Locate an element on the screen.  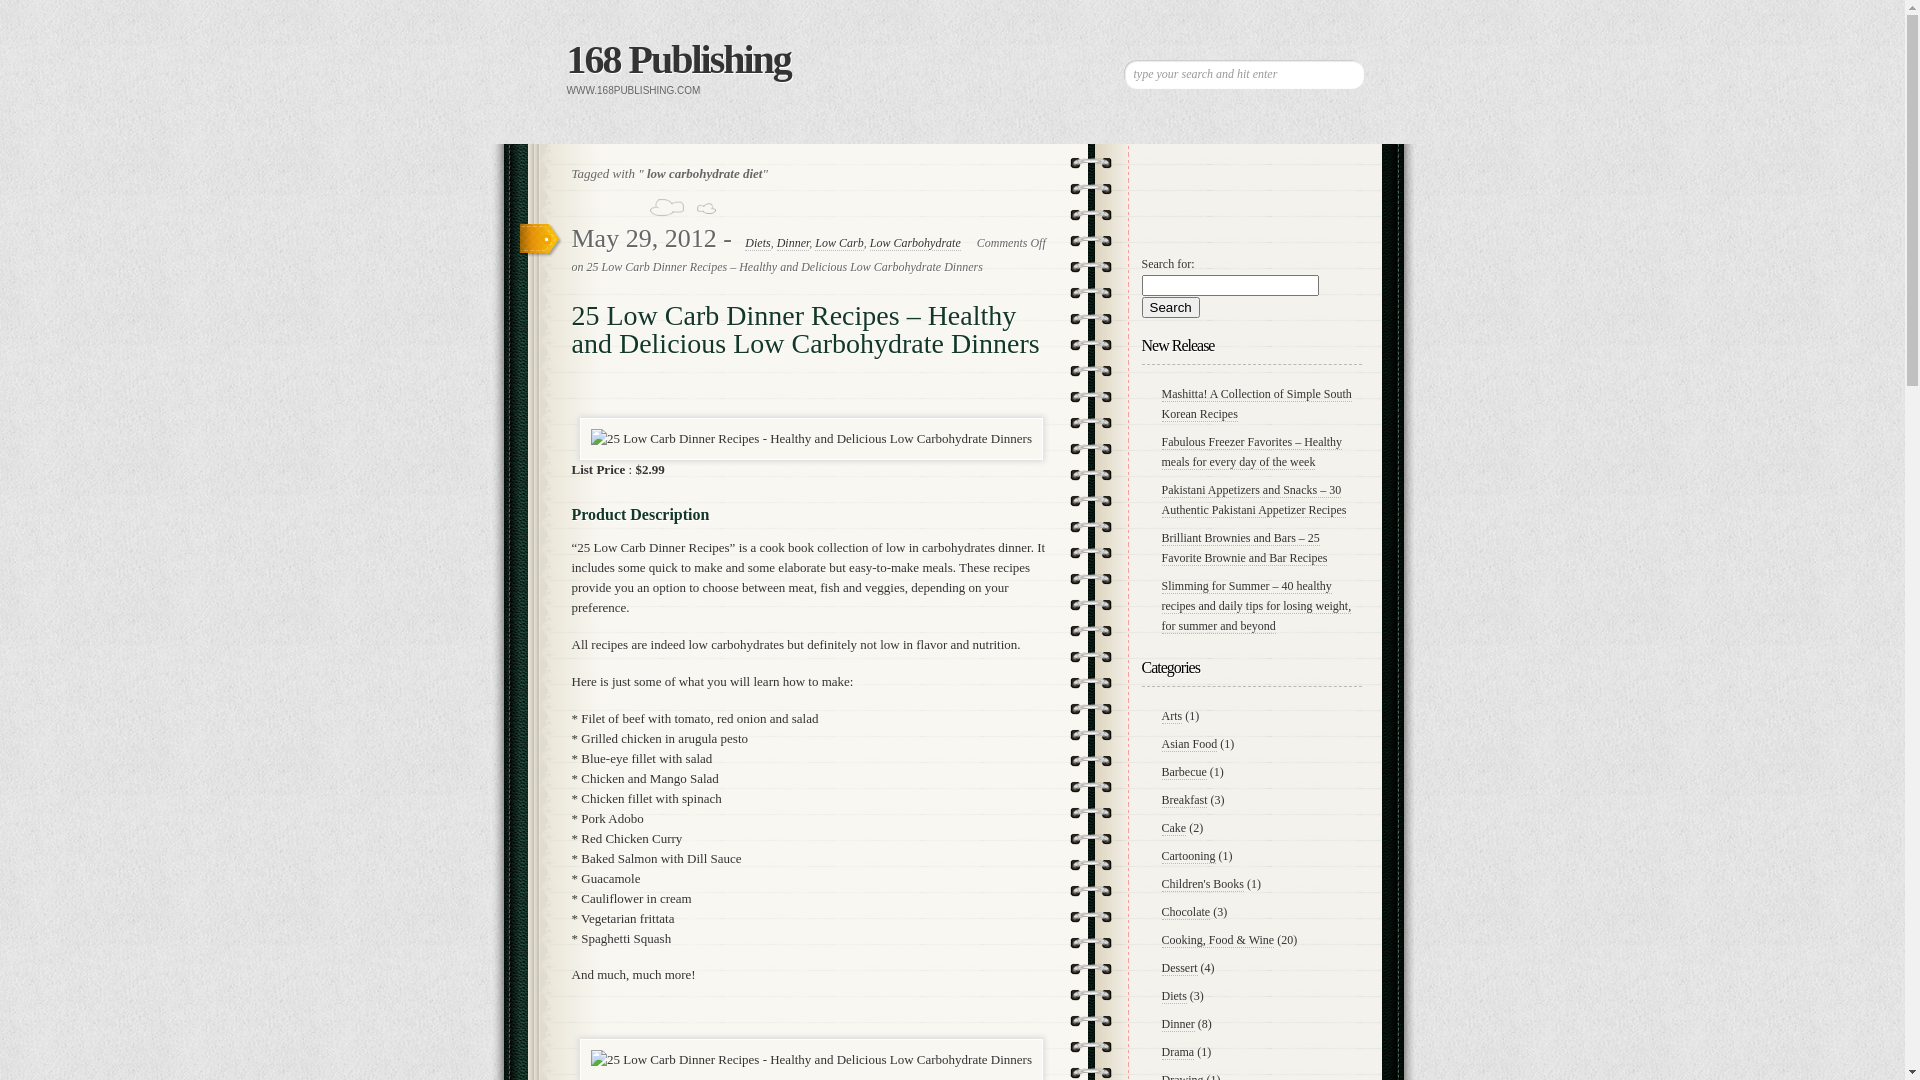
Children's Books is located at coordinates (1204, 884).